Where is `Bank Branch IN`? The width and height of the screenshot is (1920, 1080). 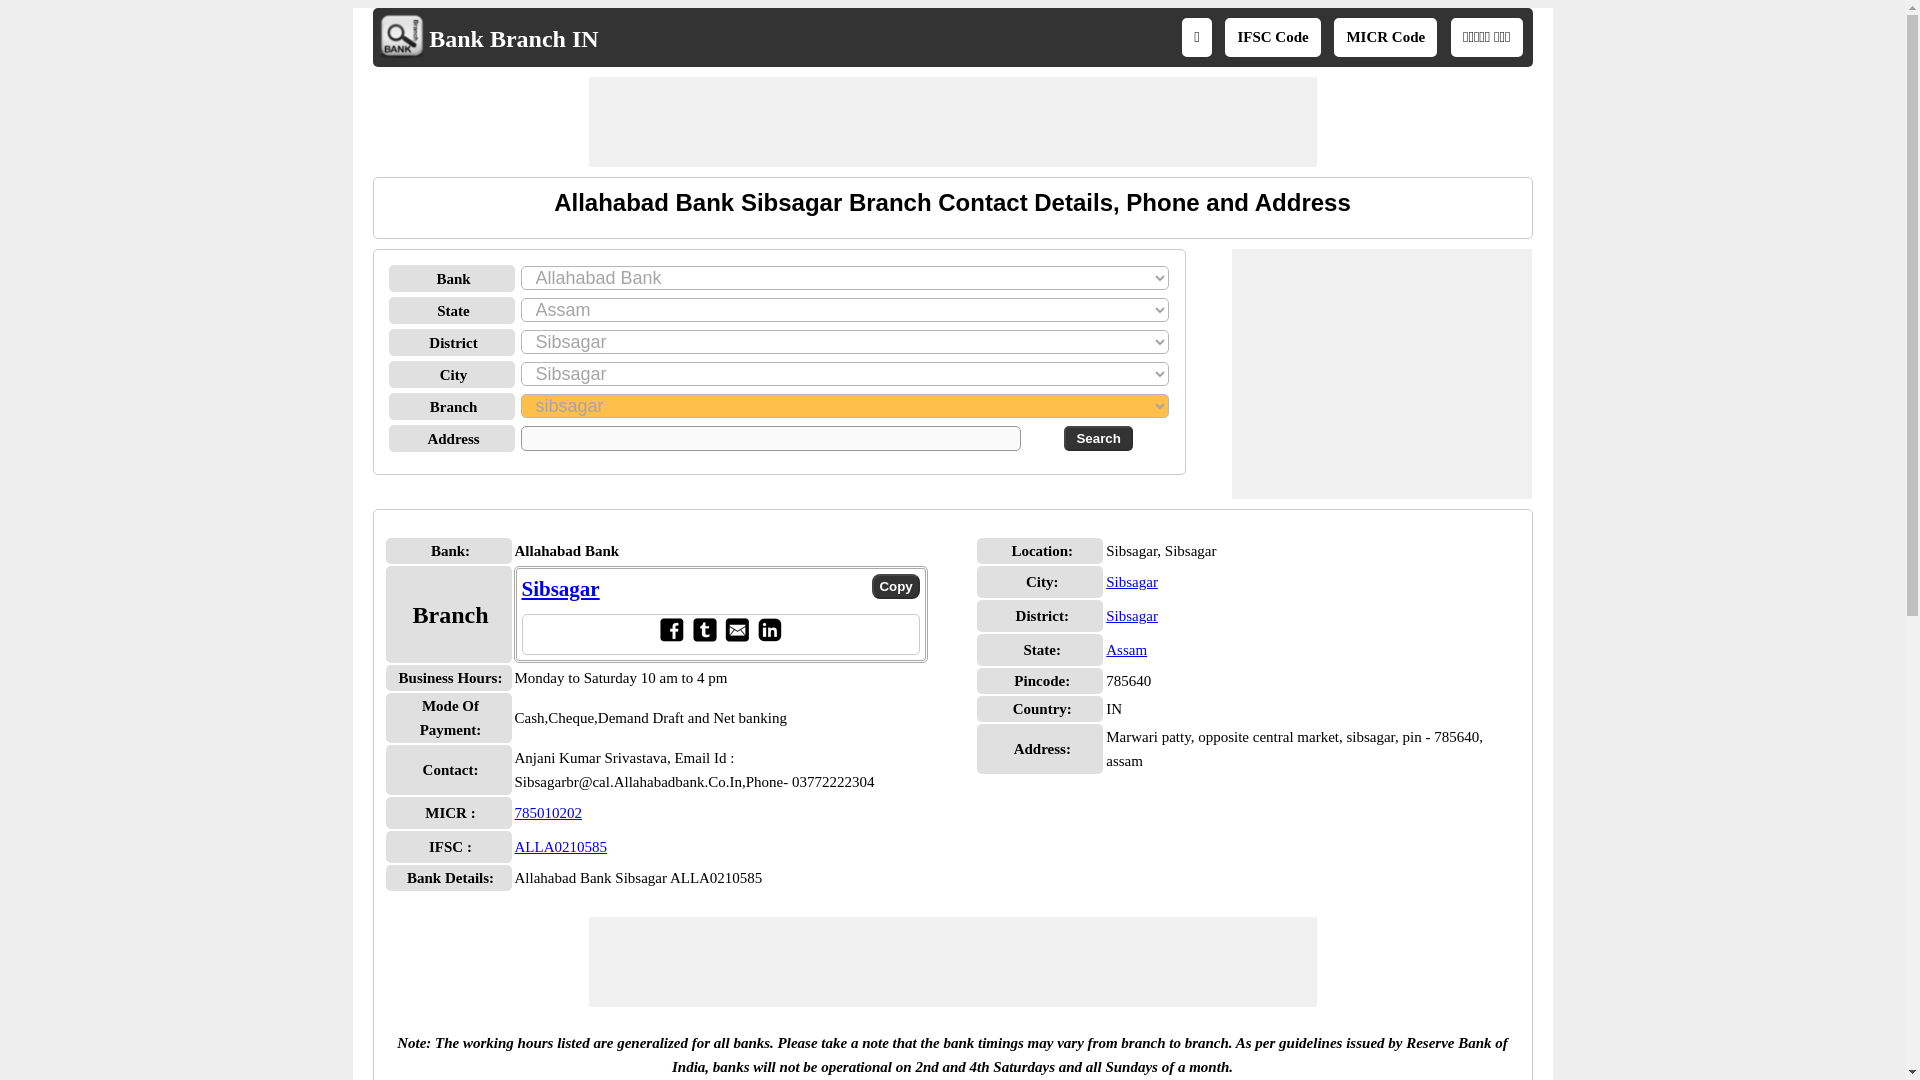
Bank Branch IN is located at coordinates (512, 38).